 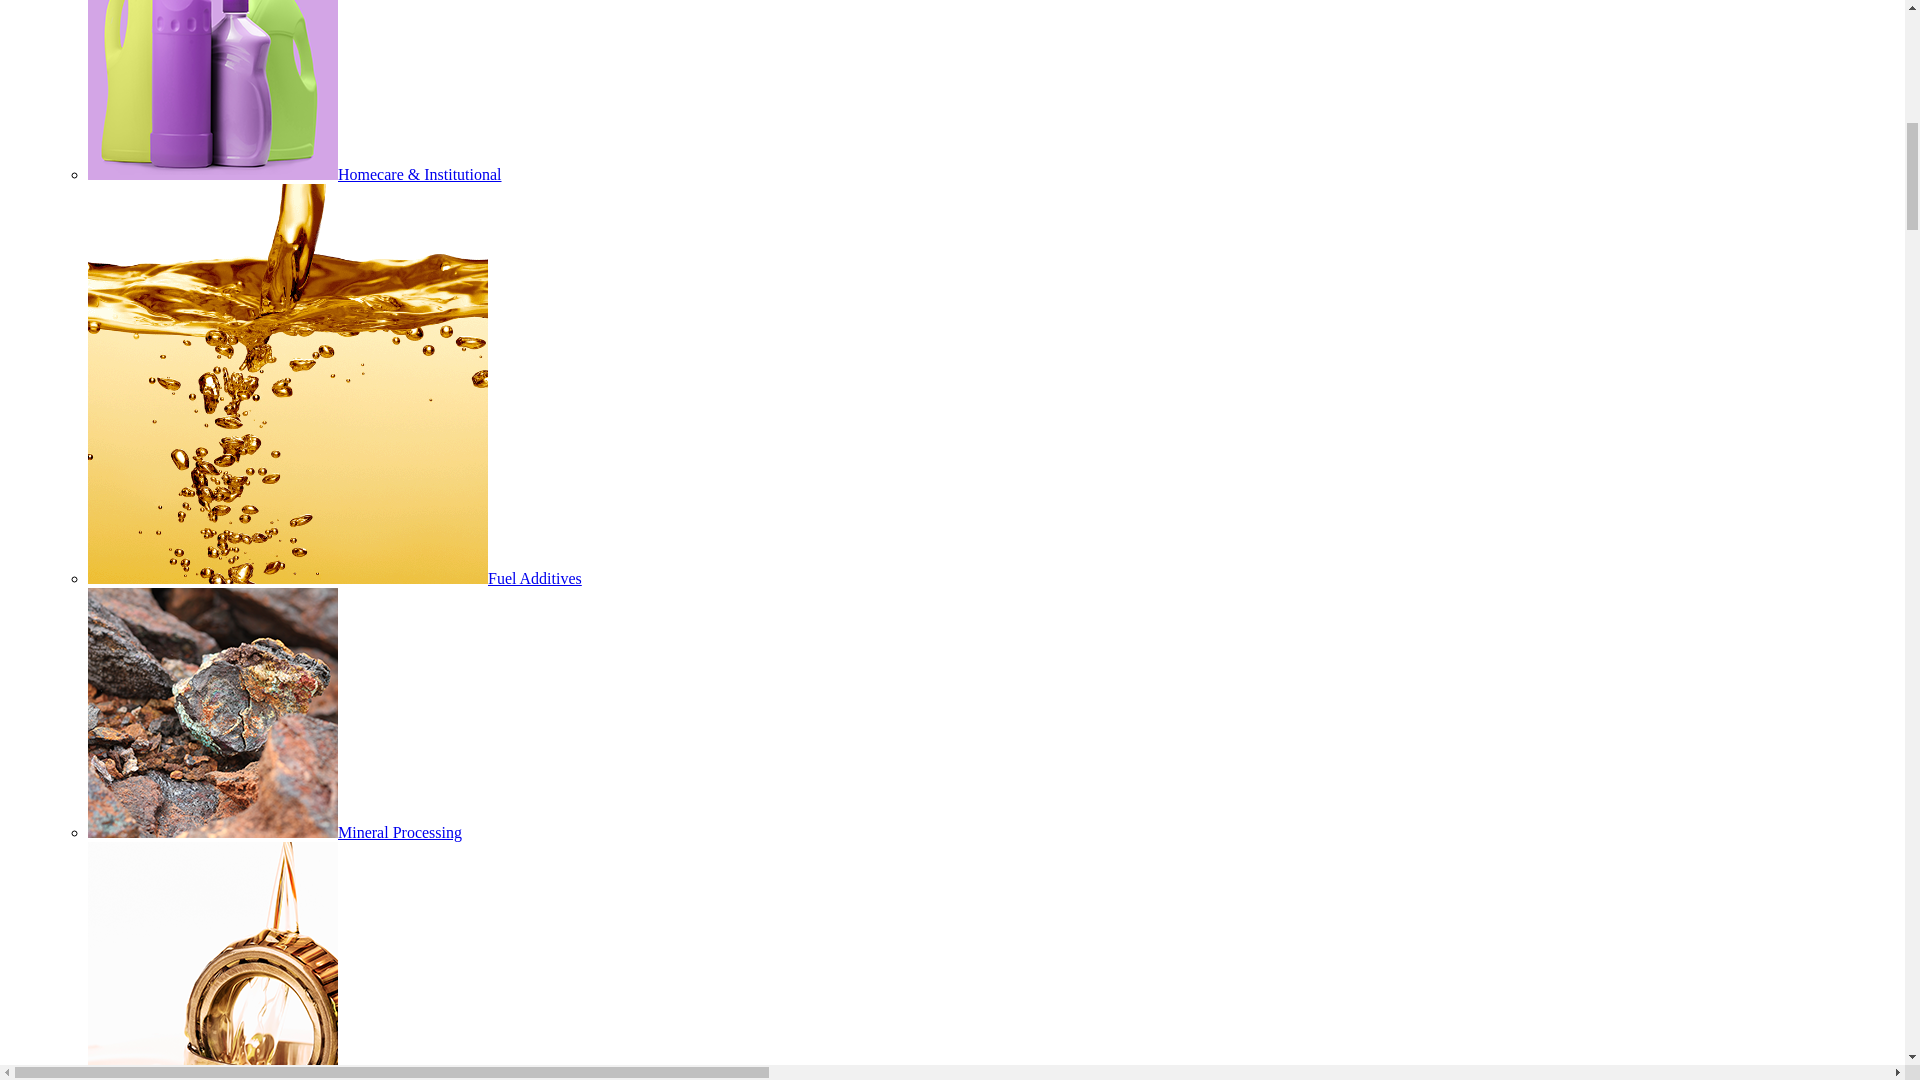 I want to click on Fuel Additives, so click(x=334, y=578).